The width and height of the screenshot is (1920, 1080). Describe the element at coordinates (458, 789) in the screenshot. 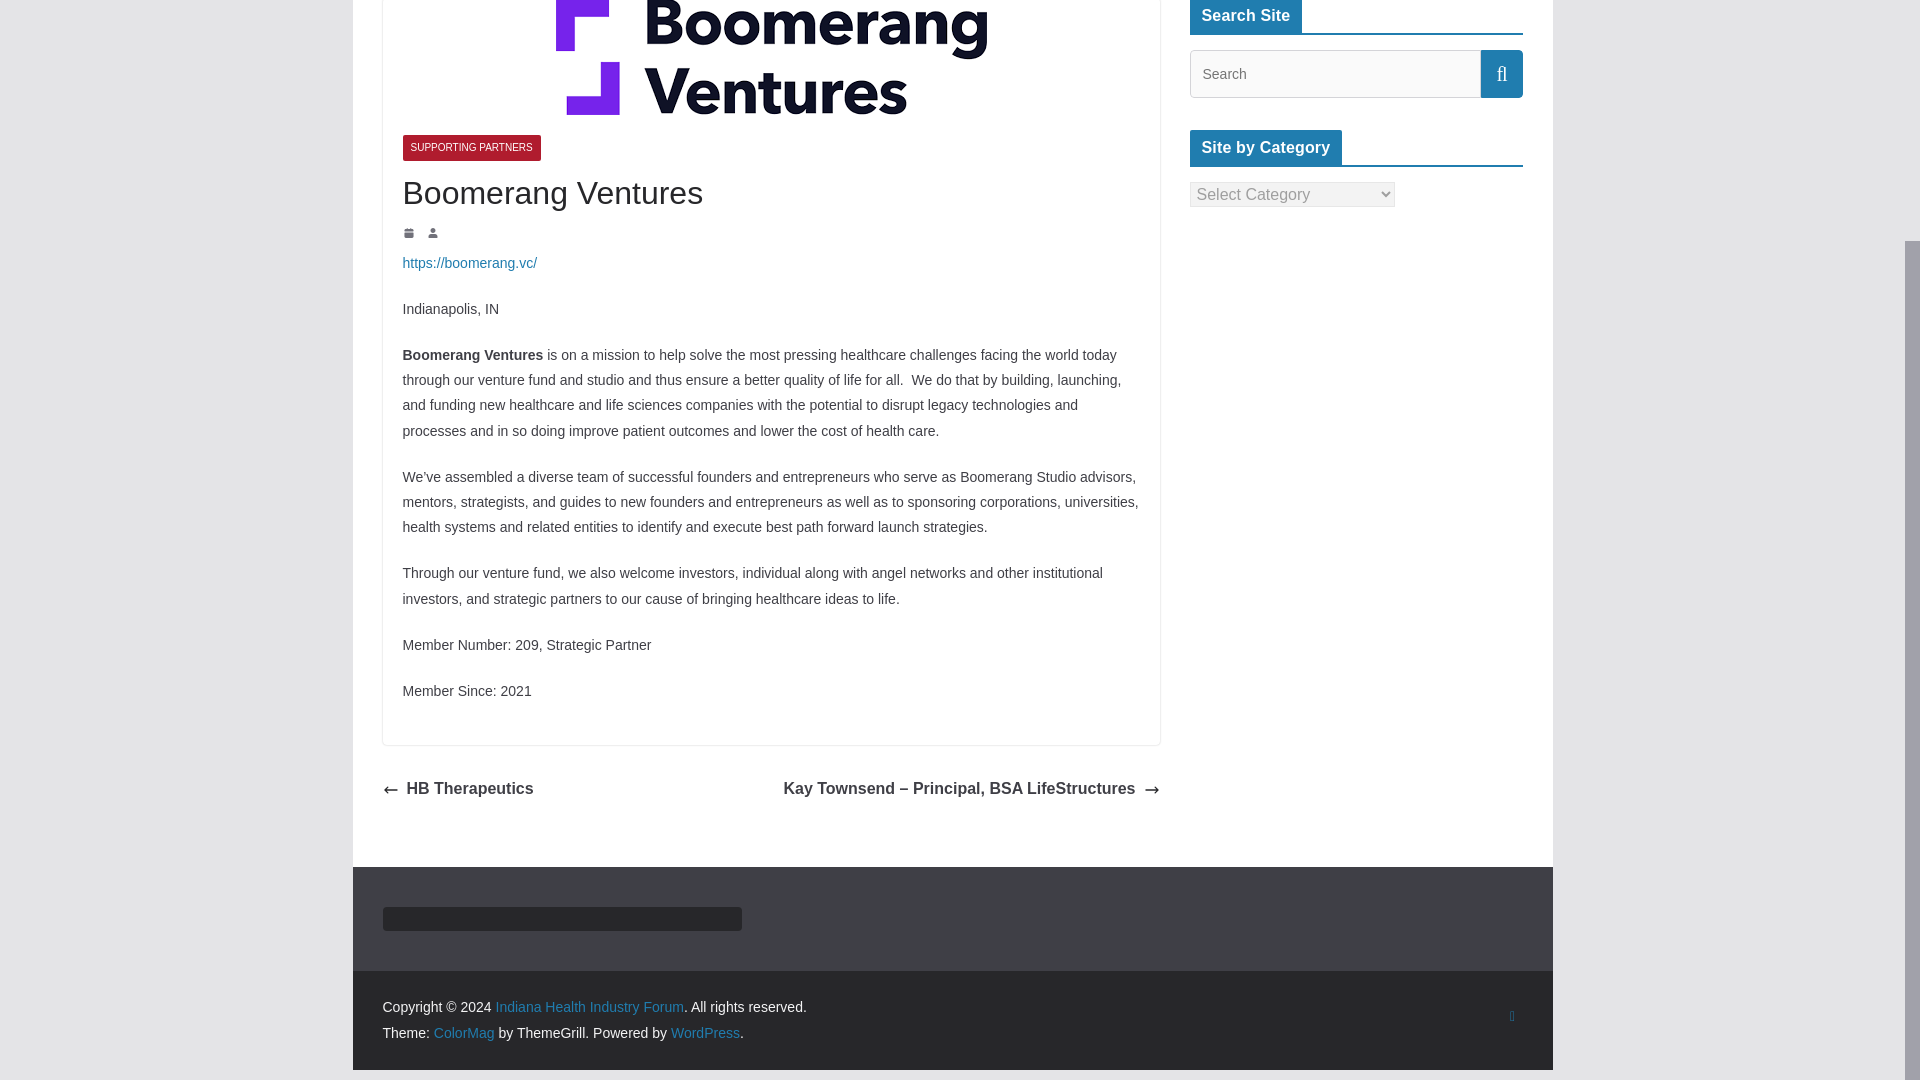

I see `HB Therapeutics` at that location.